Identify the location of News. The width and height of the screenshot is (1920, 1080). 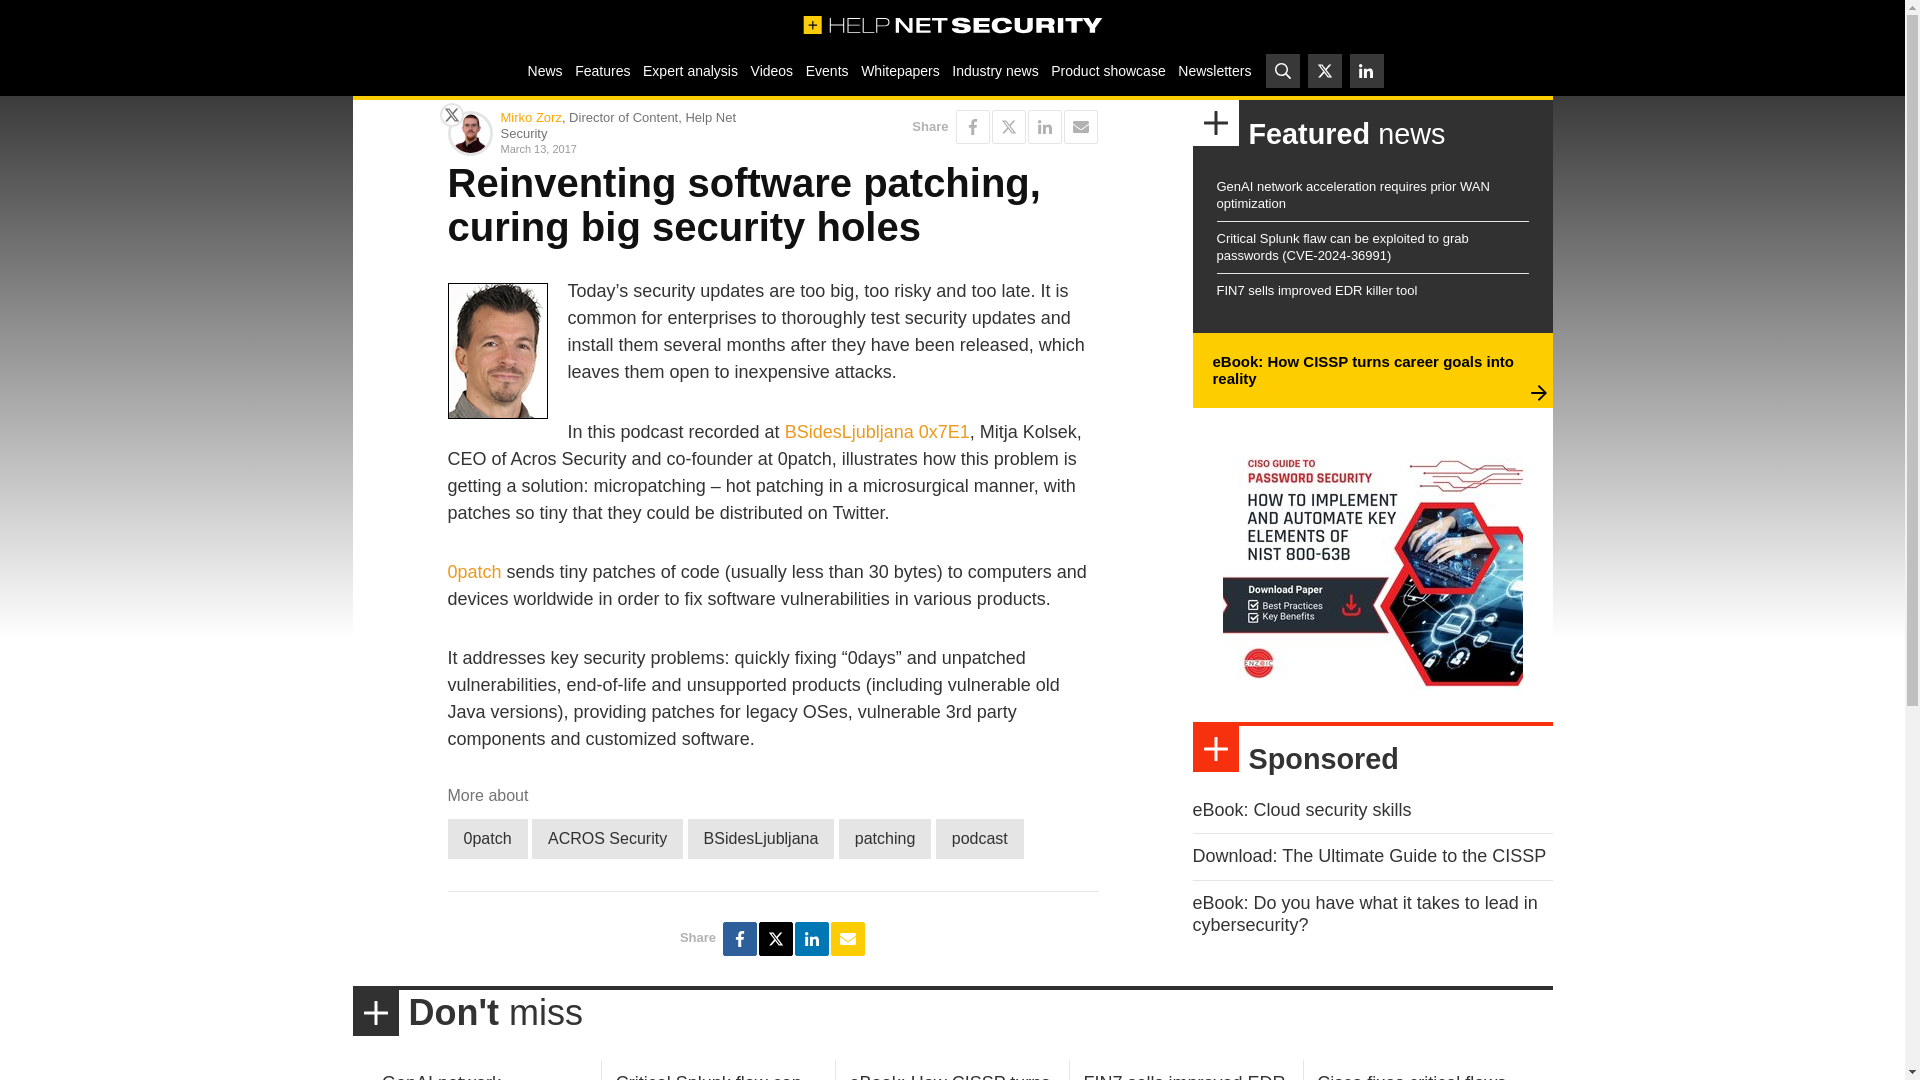
(544, 70).